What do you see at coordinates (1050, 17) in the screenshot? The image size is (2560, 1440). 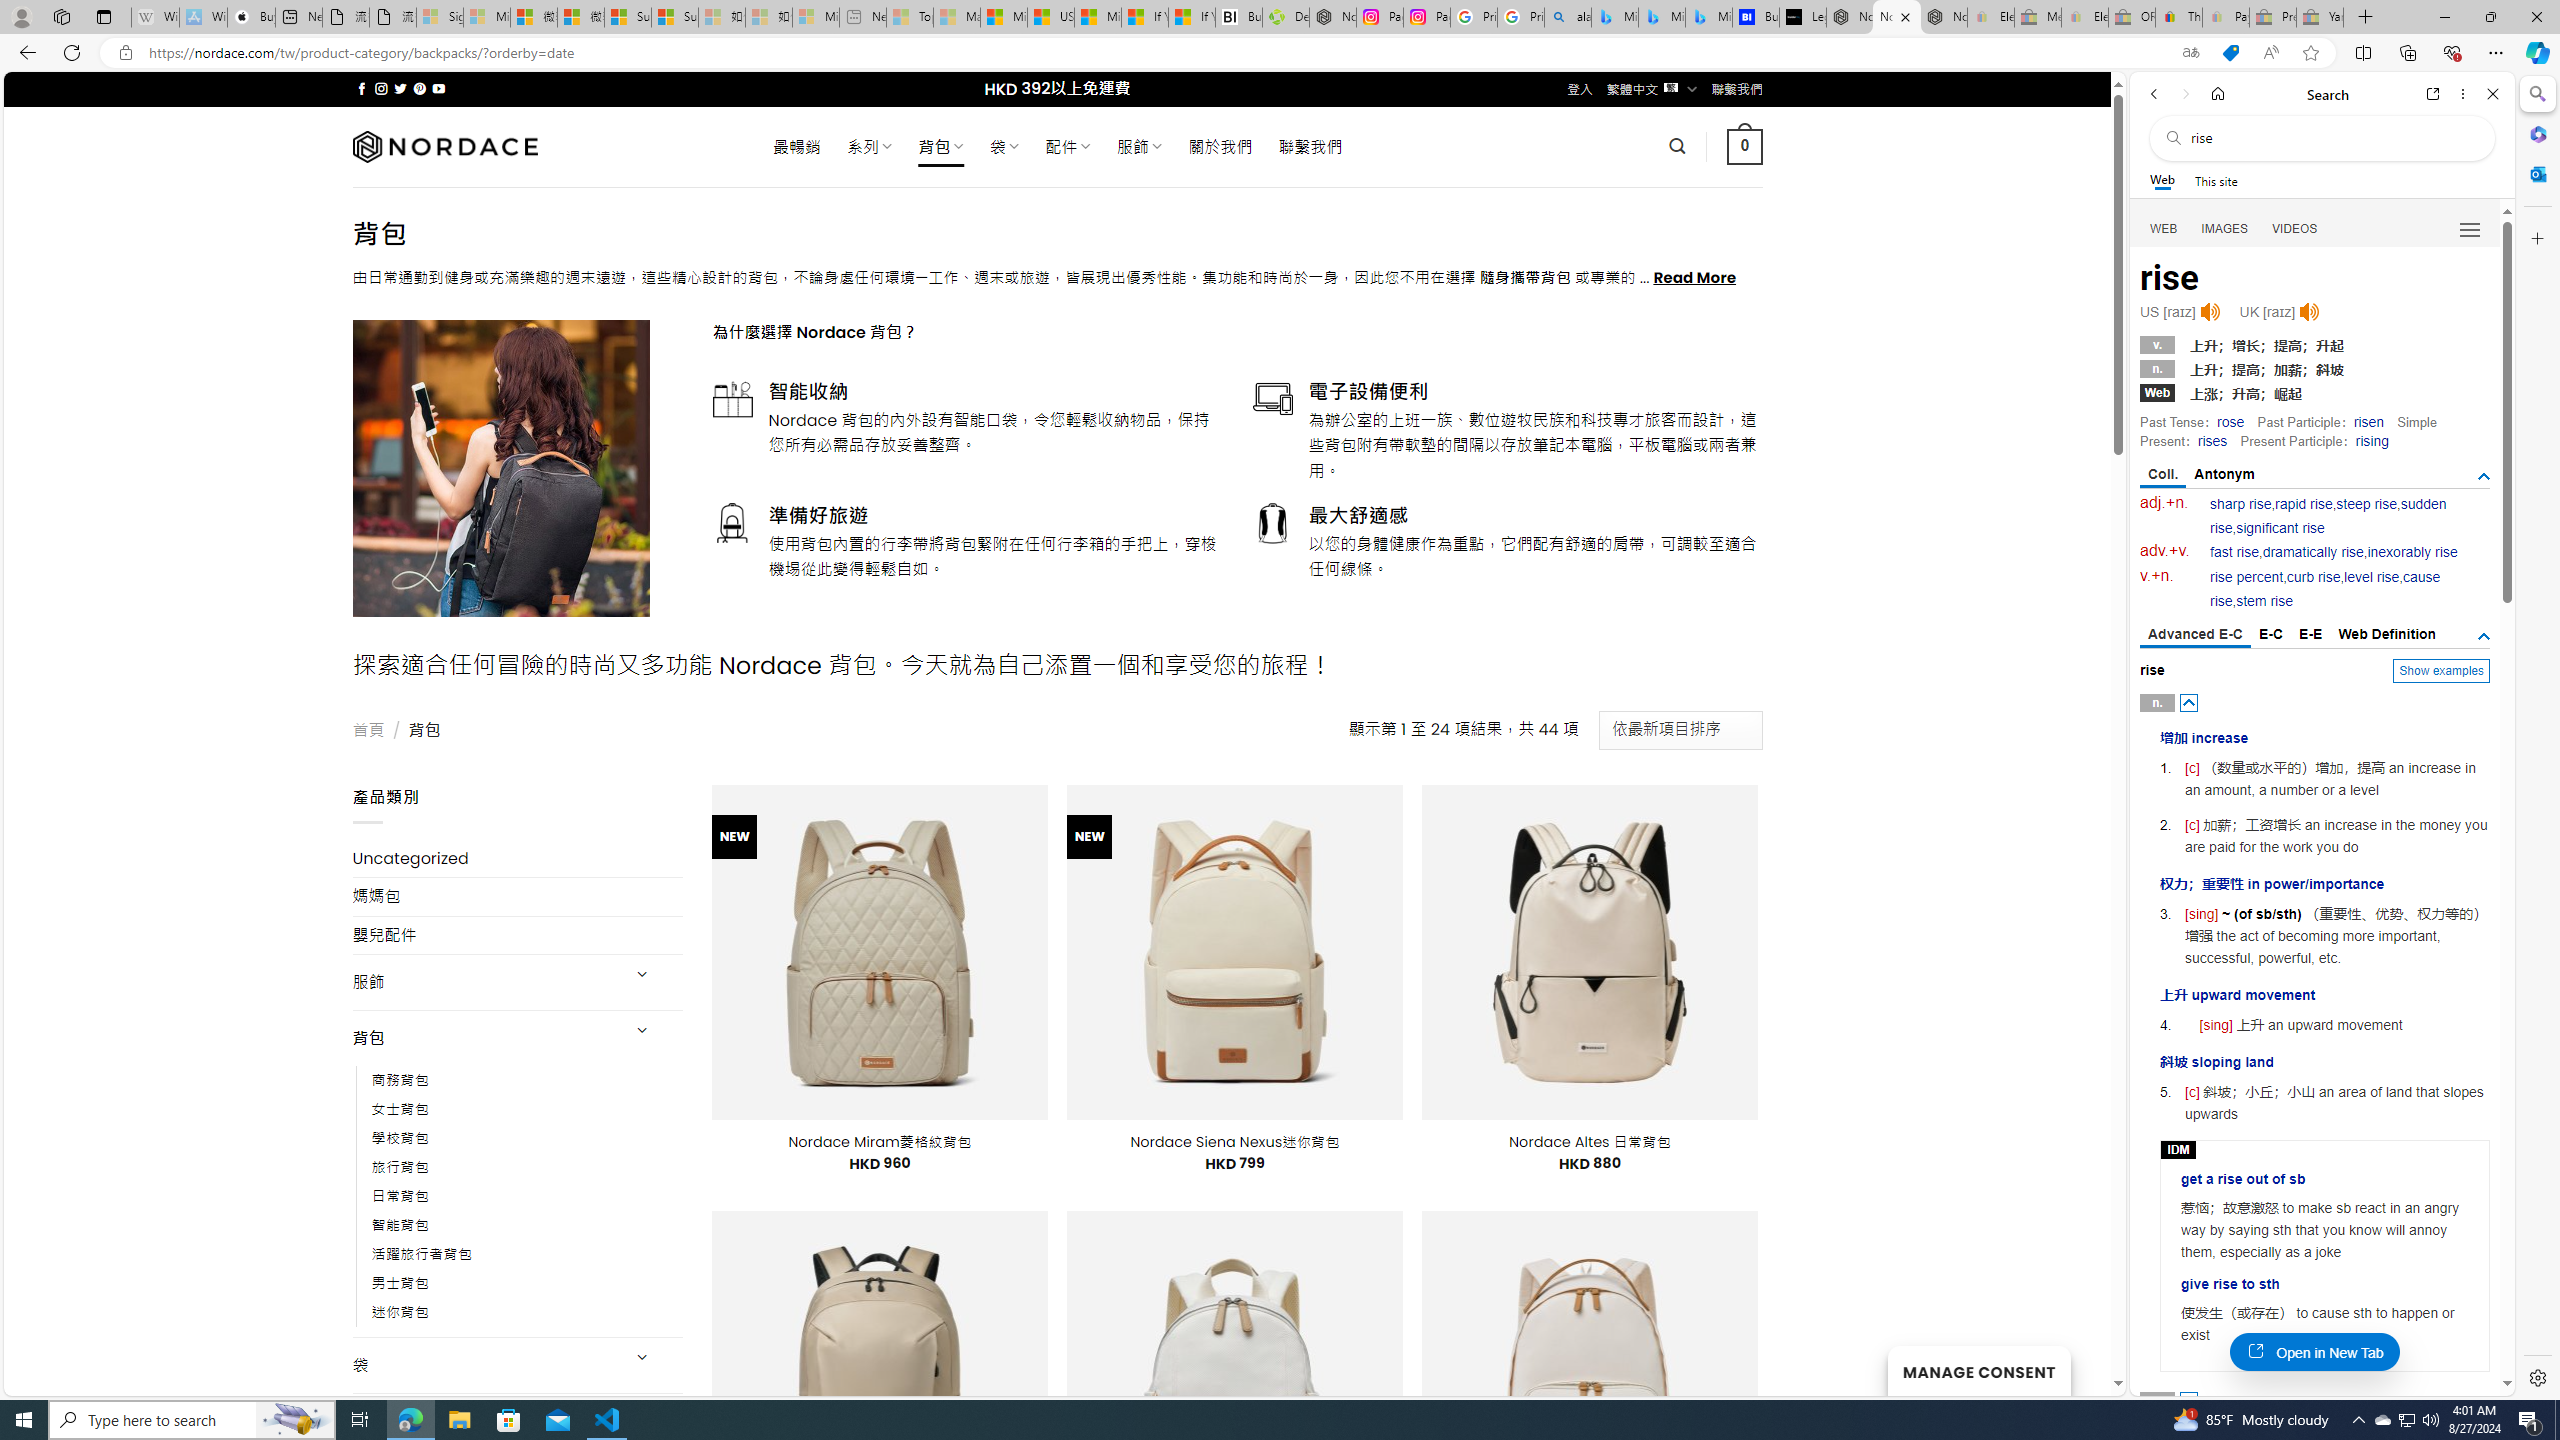 I see `US Heat Deaths Soared To Record High Last Year` at bounding box center [1050, 17].